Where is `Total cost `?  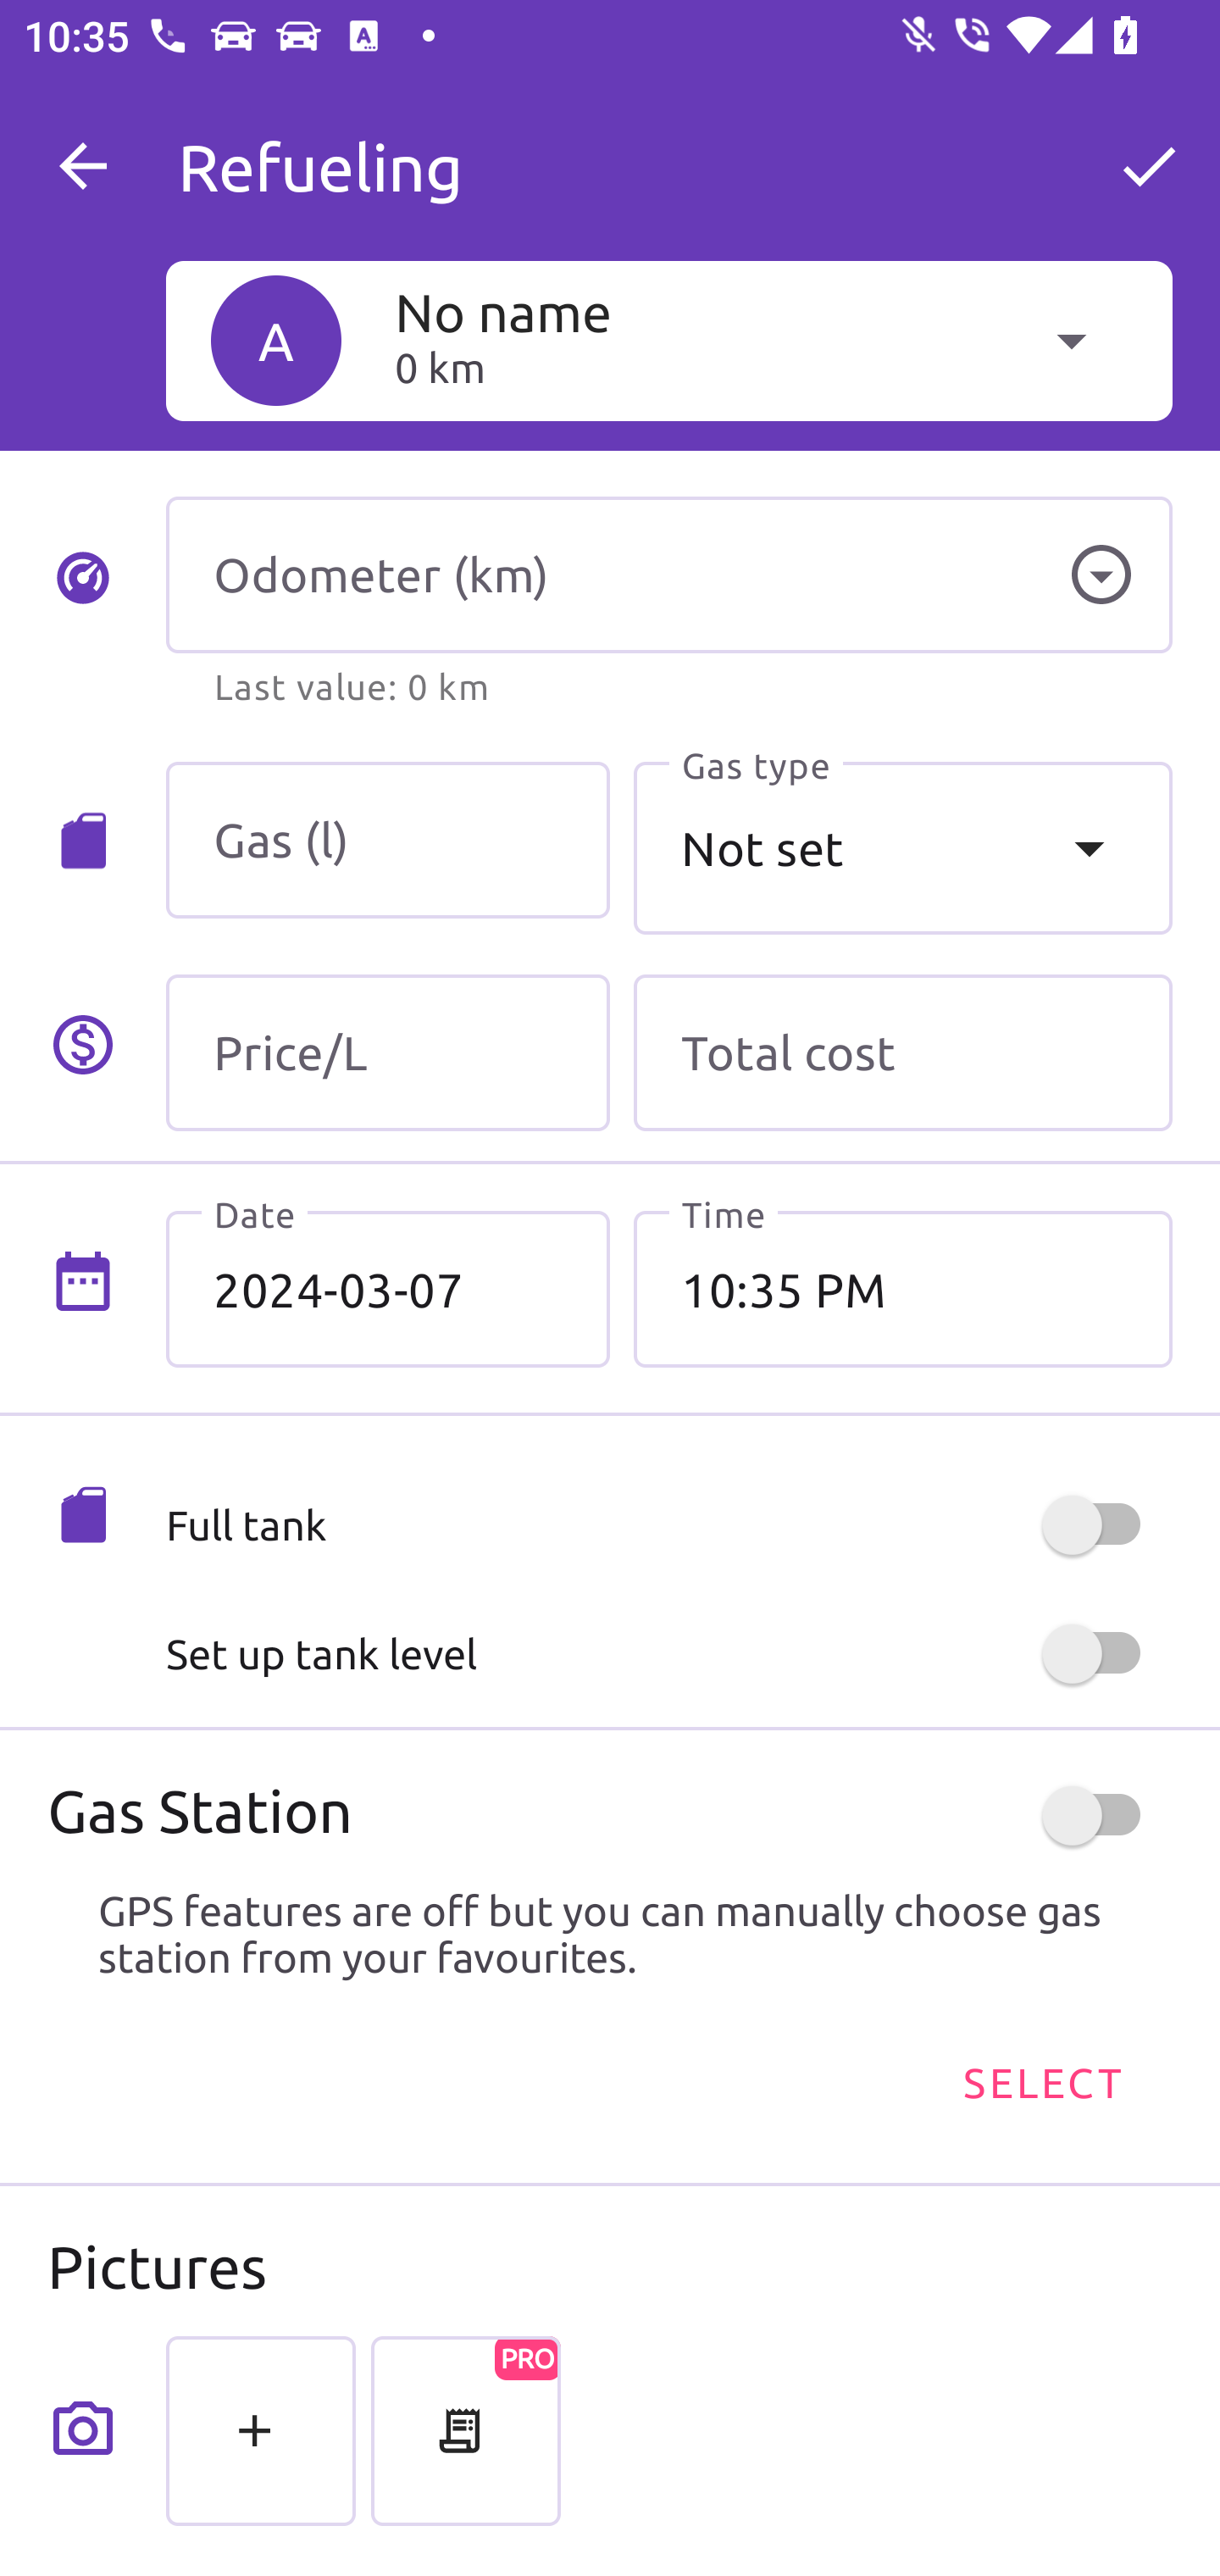 Total cost  is located at coordinates (902, 1052).